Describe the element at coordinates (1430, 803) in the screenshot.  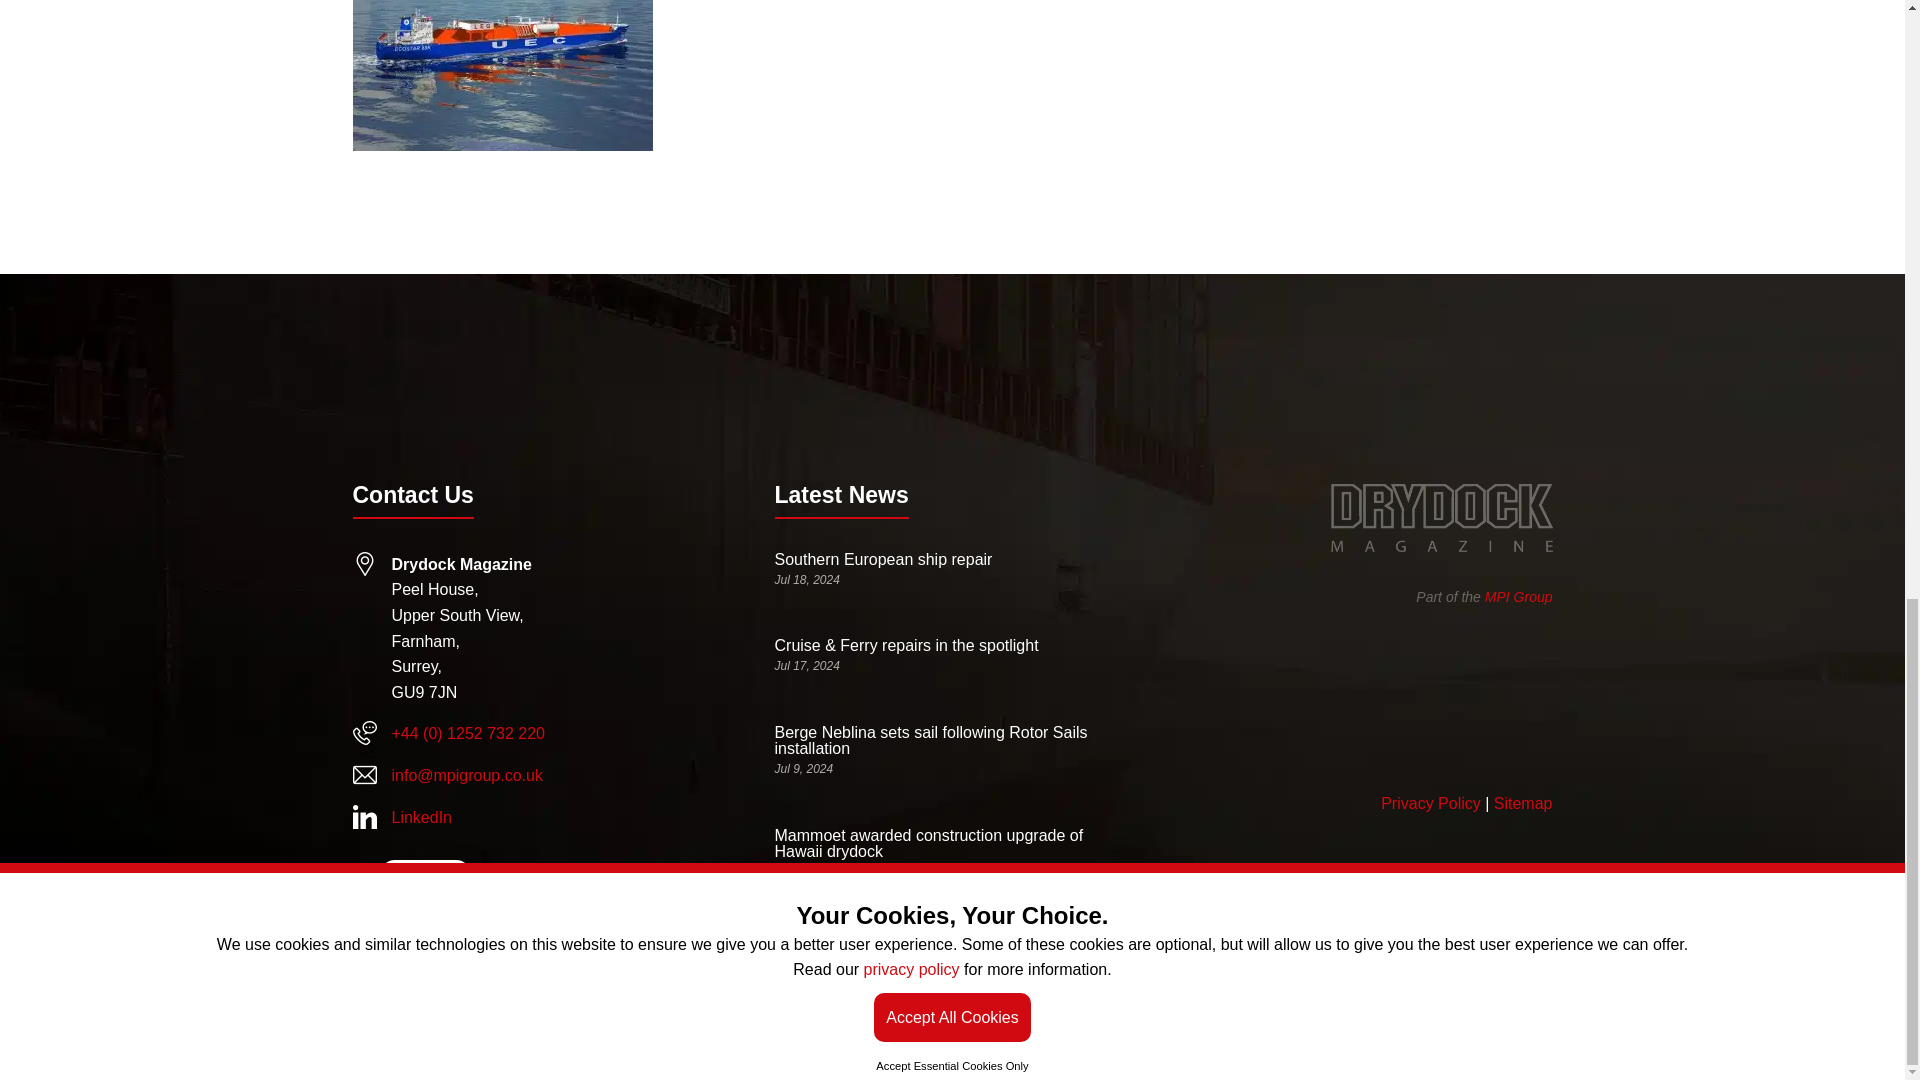
I see `Privacy Policy` at that location.